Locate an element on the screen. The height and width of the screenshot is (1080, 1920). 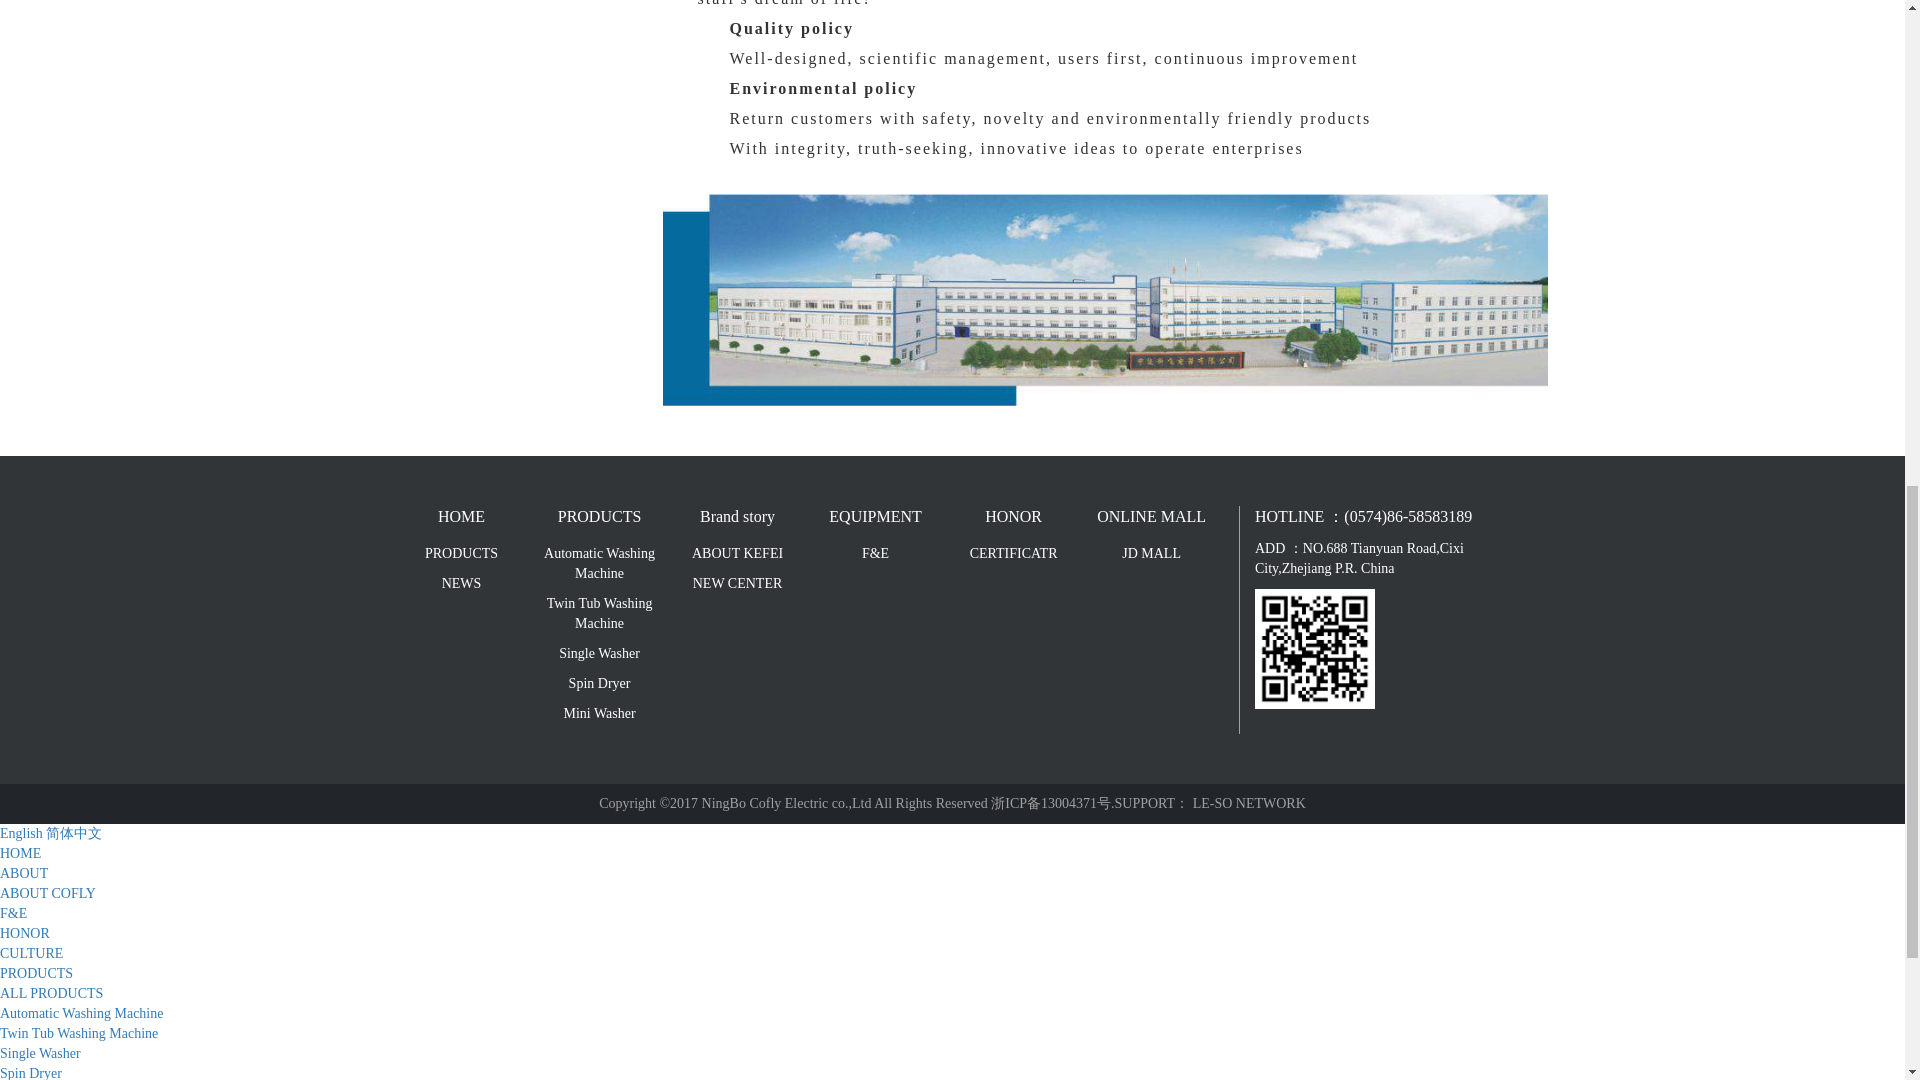
Automatic Washing Machine is located at coordinates (600, 564).